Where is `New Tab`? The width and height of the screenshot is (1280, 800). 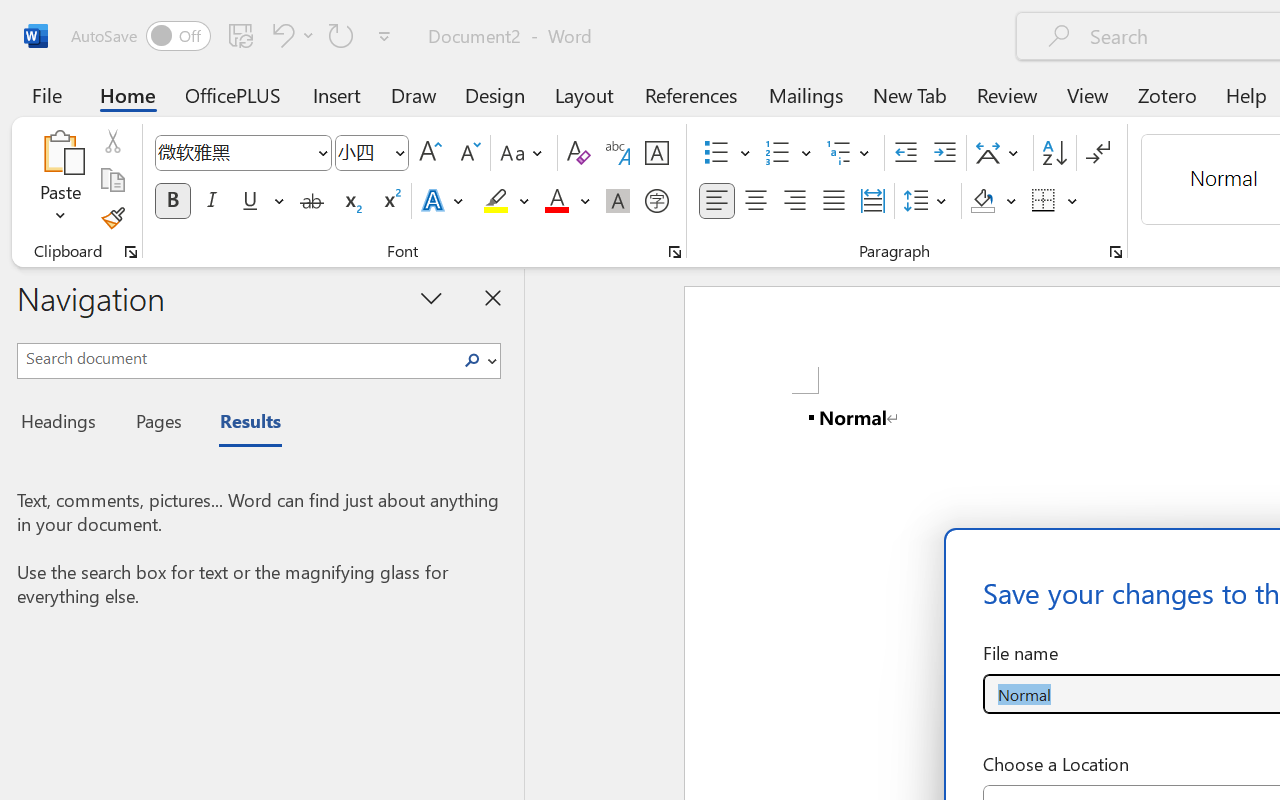
New Tab is located at coordinates (910, 94).